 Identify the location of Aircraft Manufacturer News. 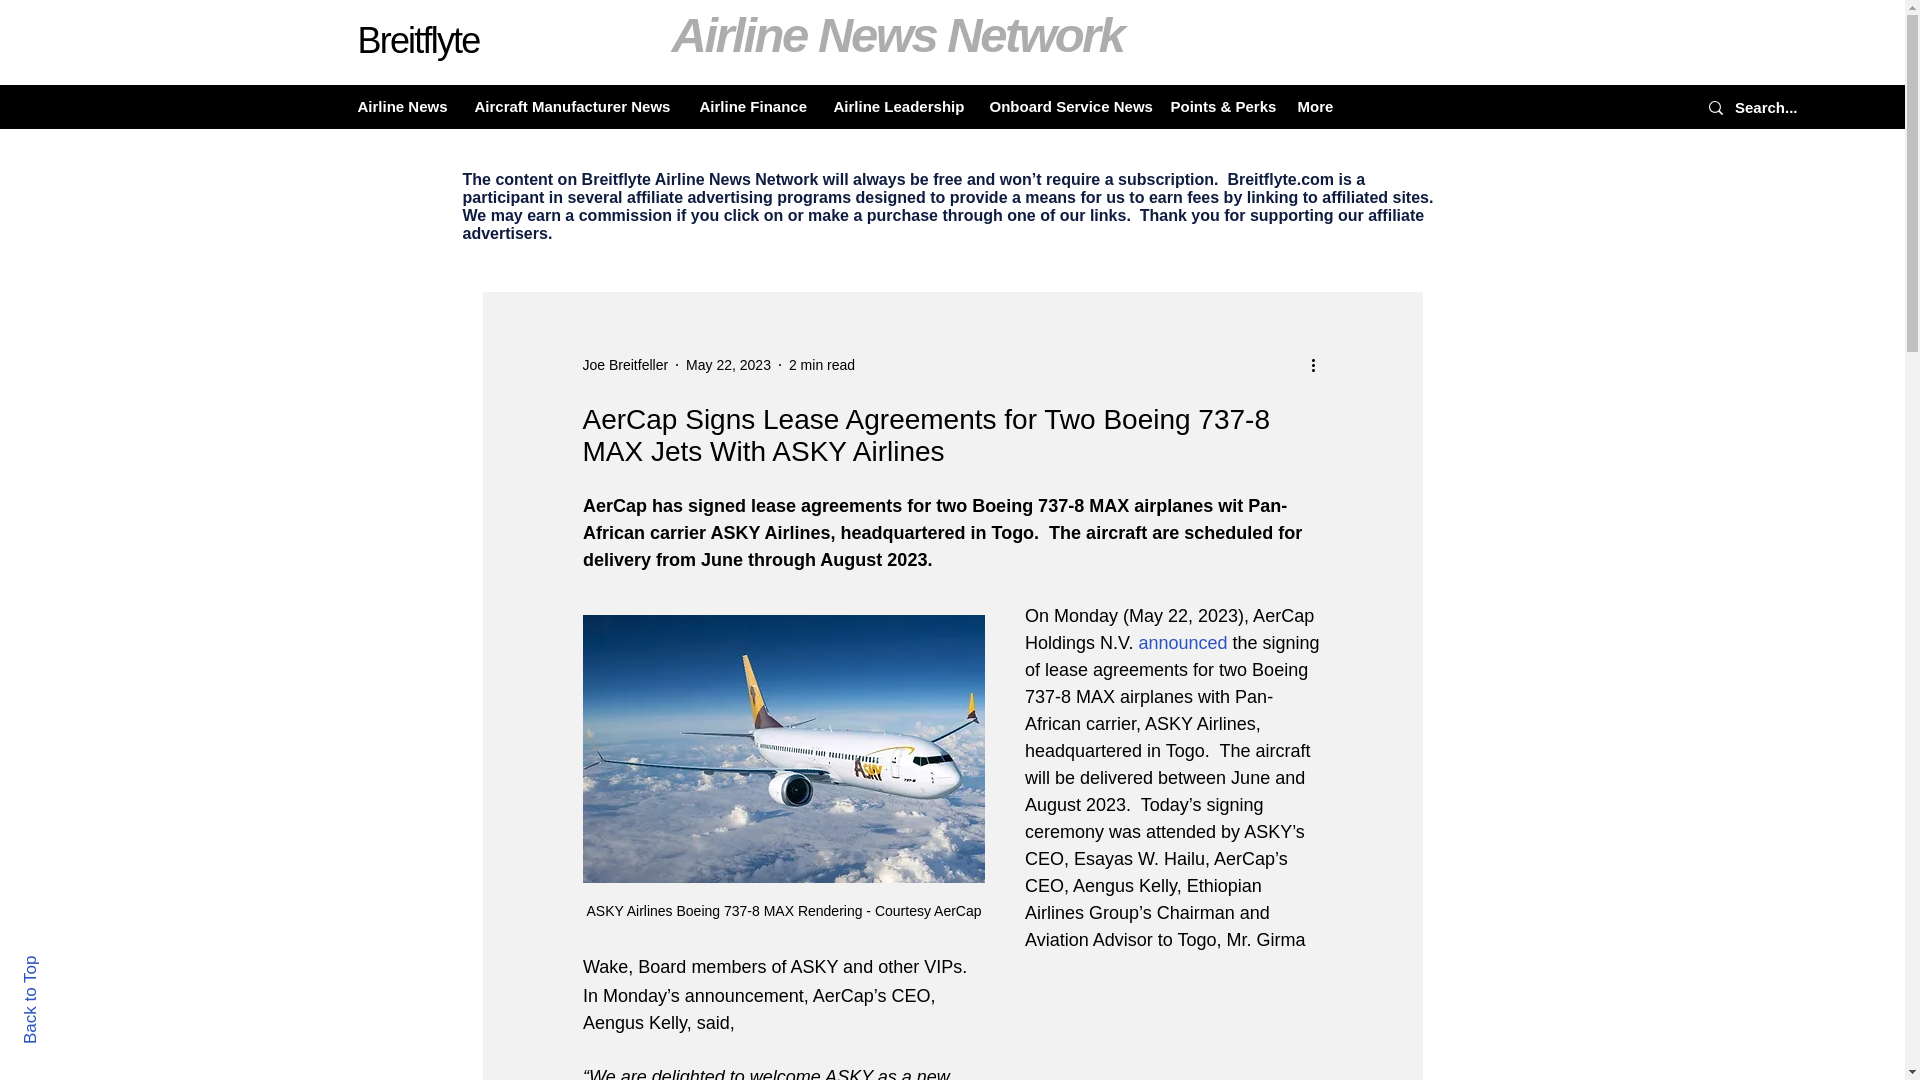
(572, 106).